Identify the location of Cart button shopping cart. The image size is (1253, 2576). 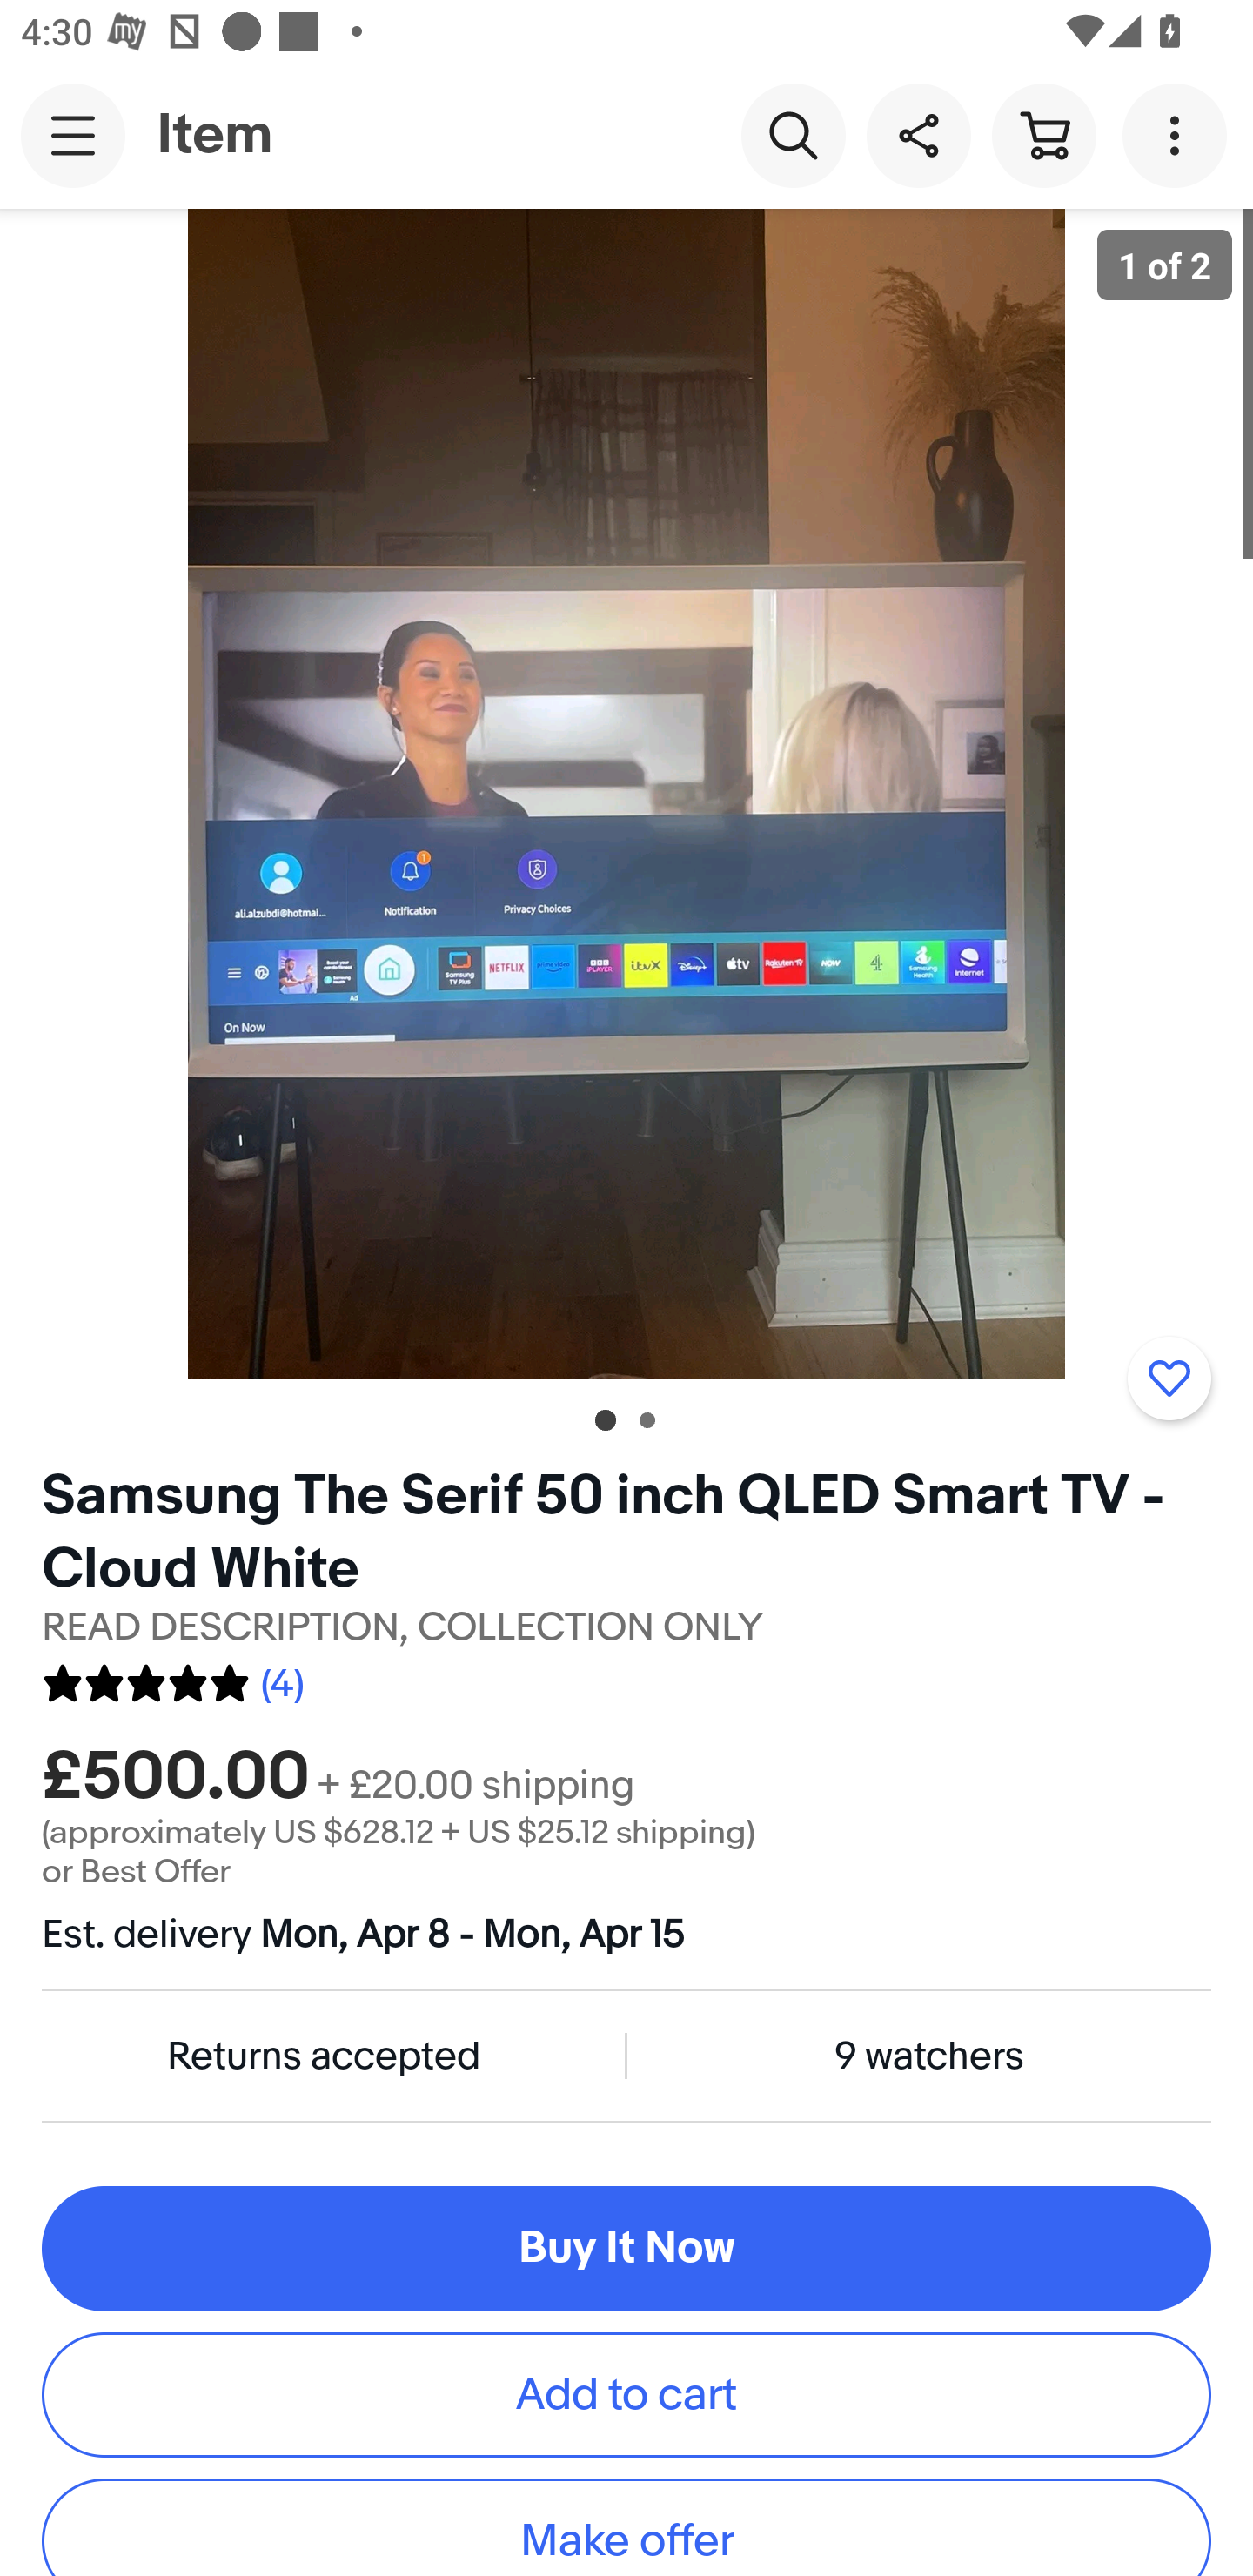
(1043, 134).